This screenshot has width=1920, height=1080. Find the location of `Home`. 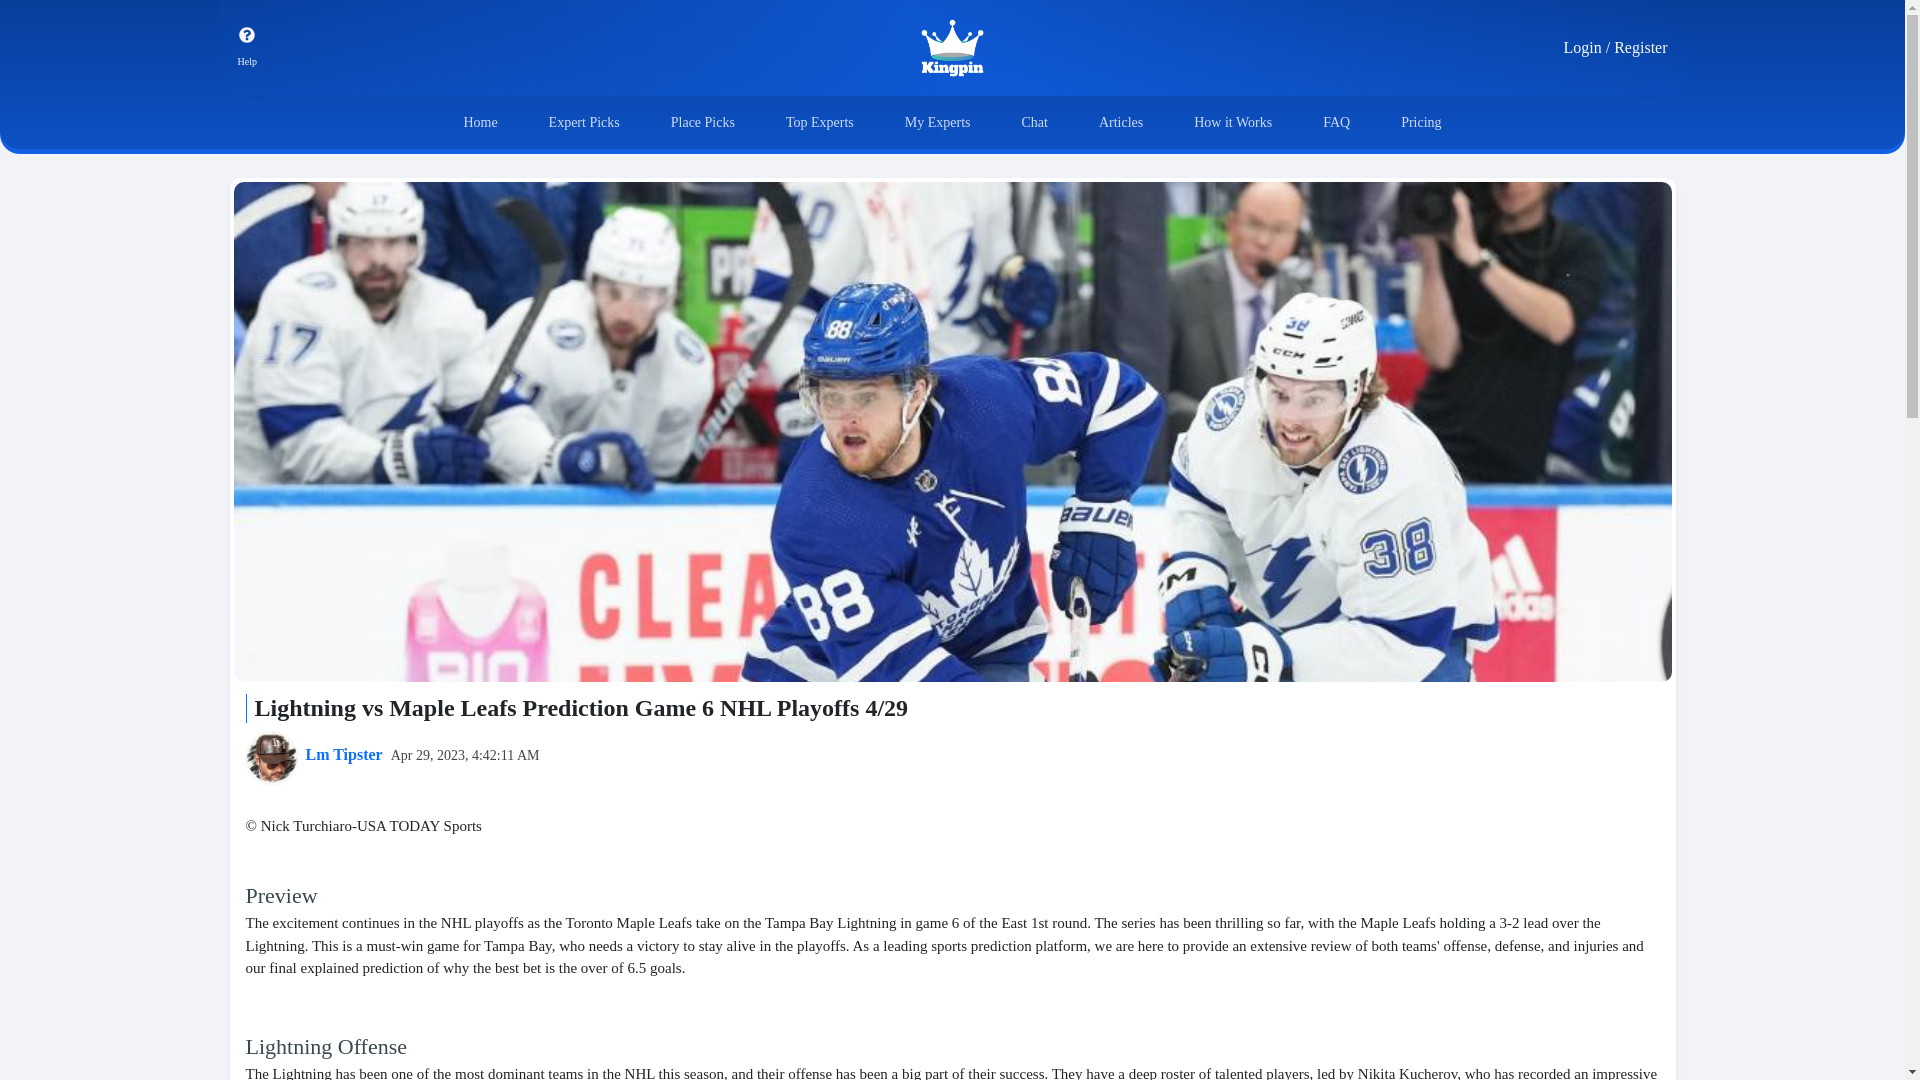

Home is located at coordinates (480, 122).